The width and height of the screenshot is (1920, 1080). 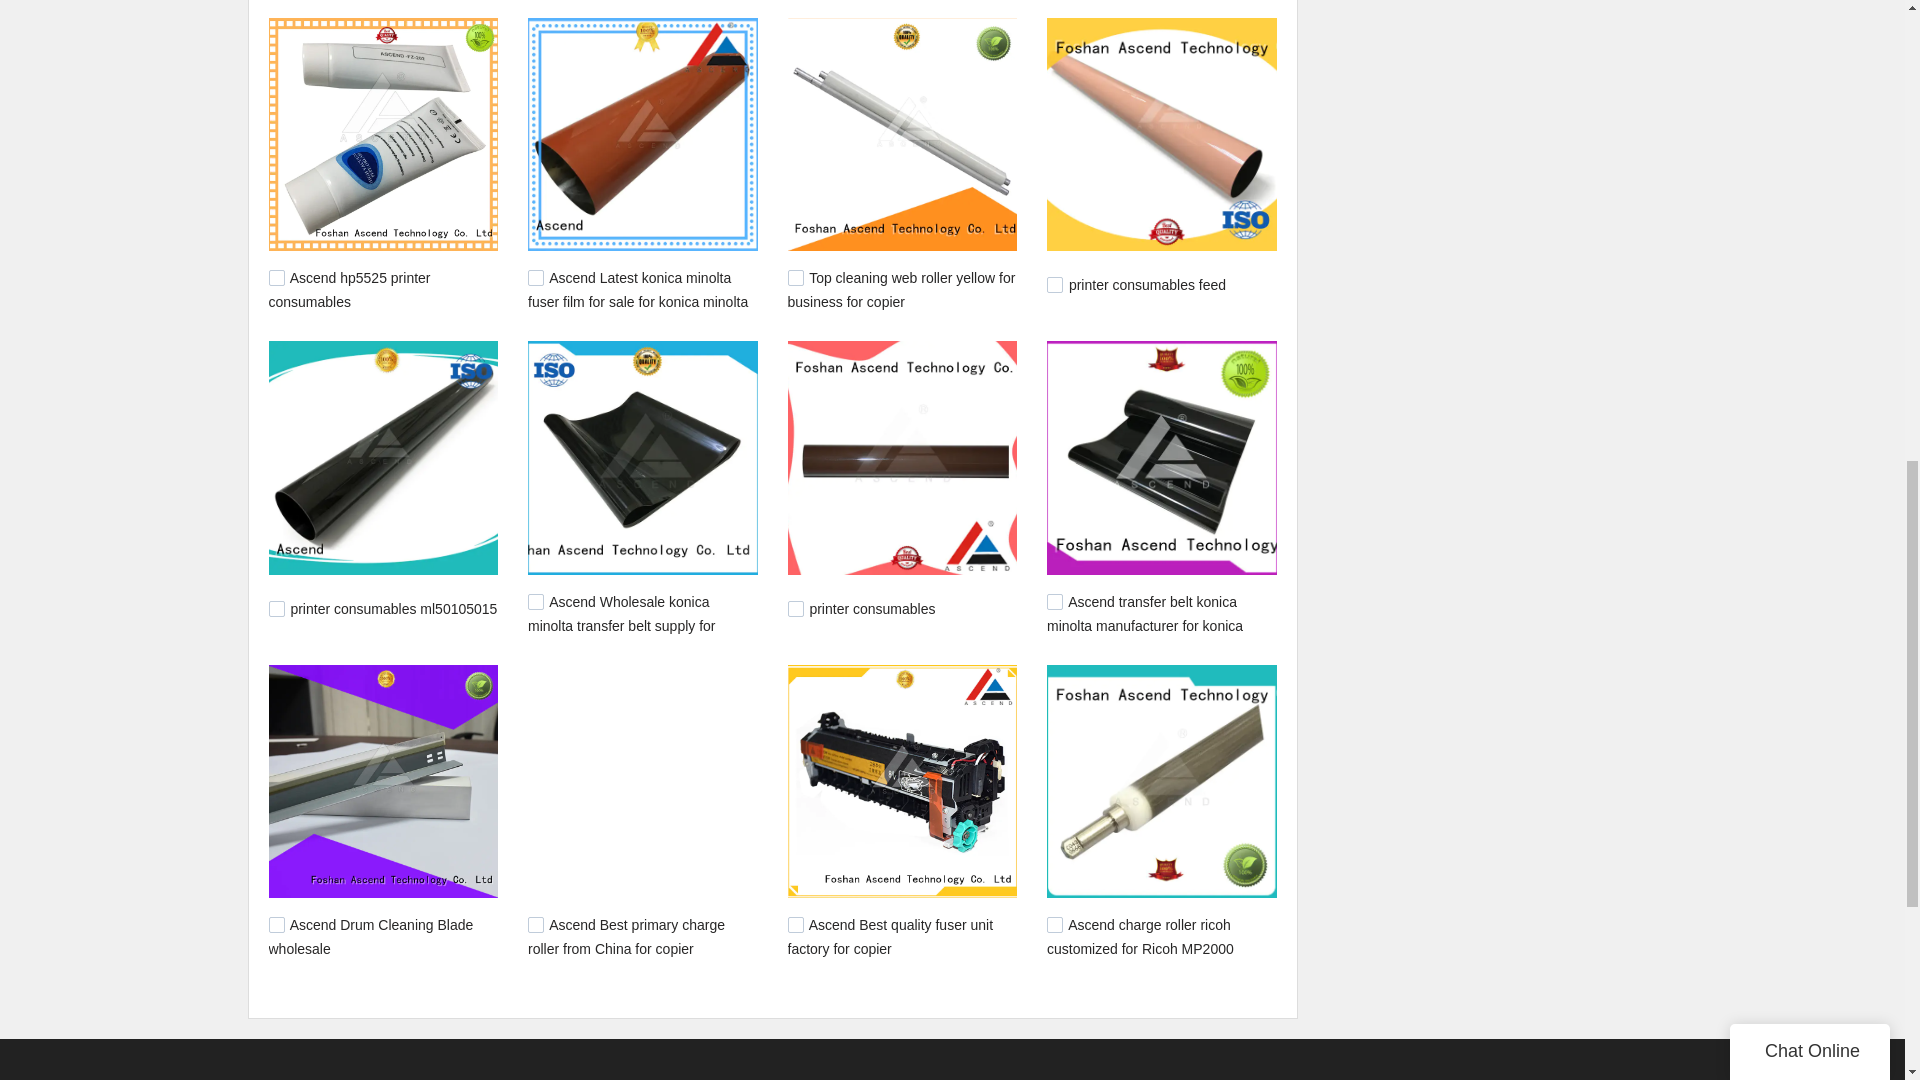 I want to click on printer consumables feed, so click(x=1148, y=284).